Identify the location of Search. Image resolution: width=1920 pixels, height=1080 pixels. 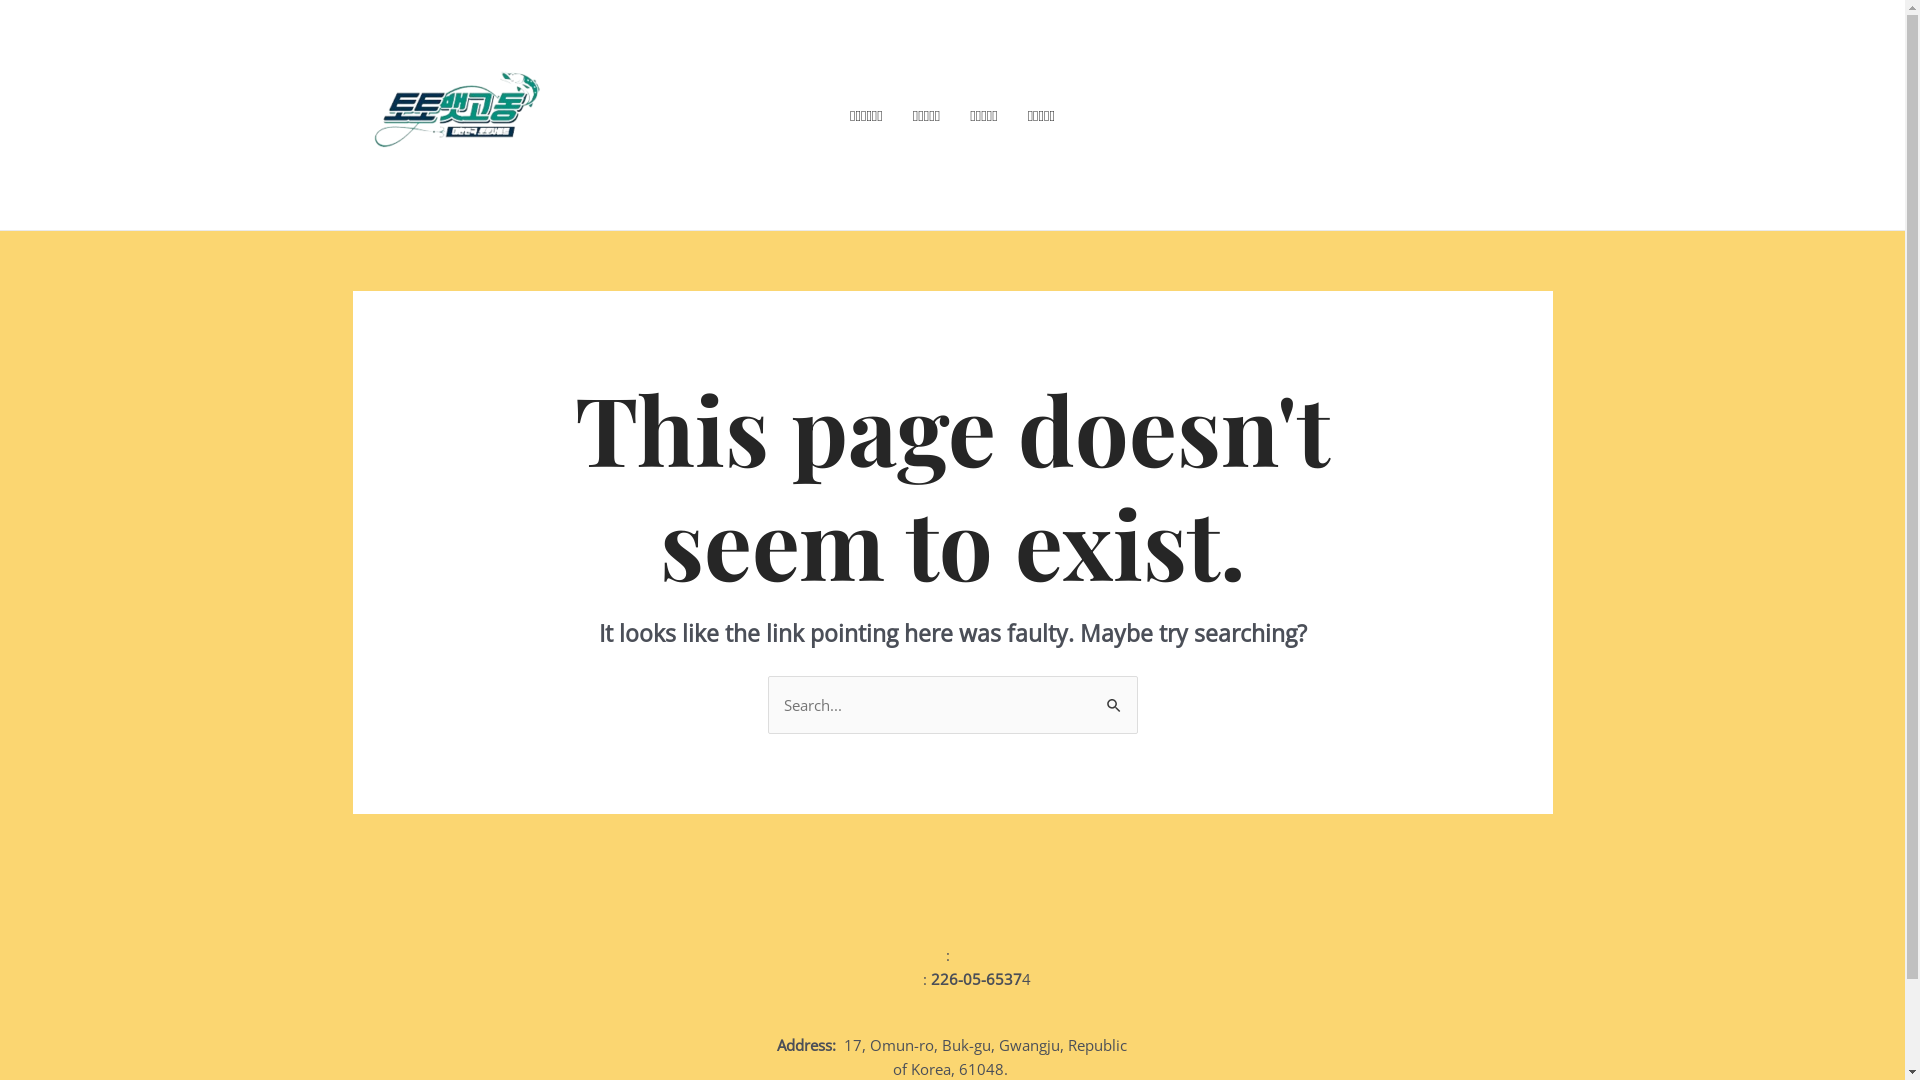
(1114, 696).